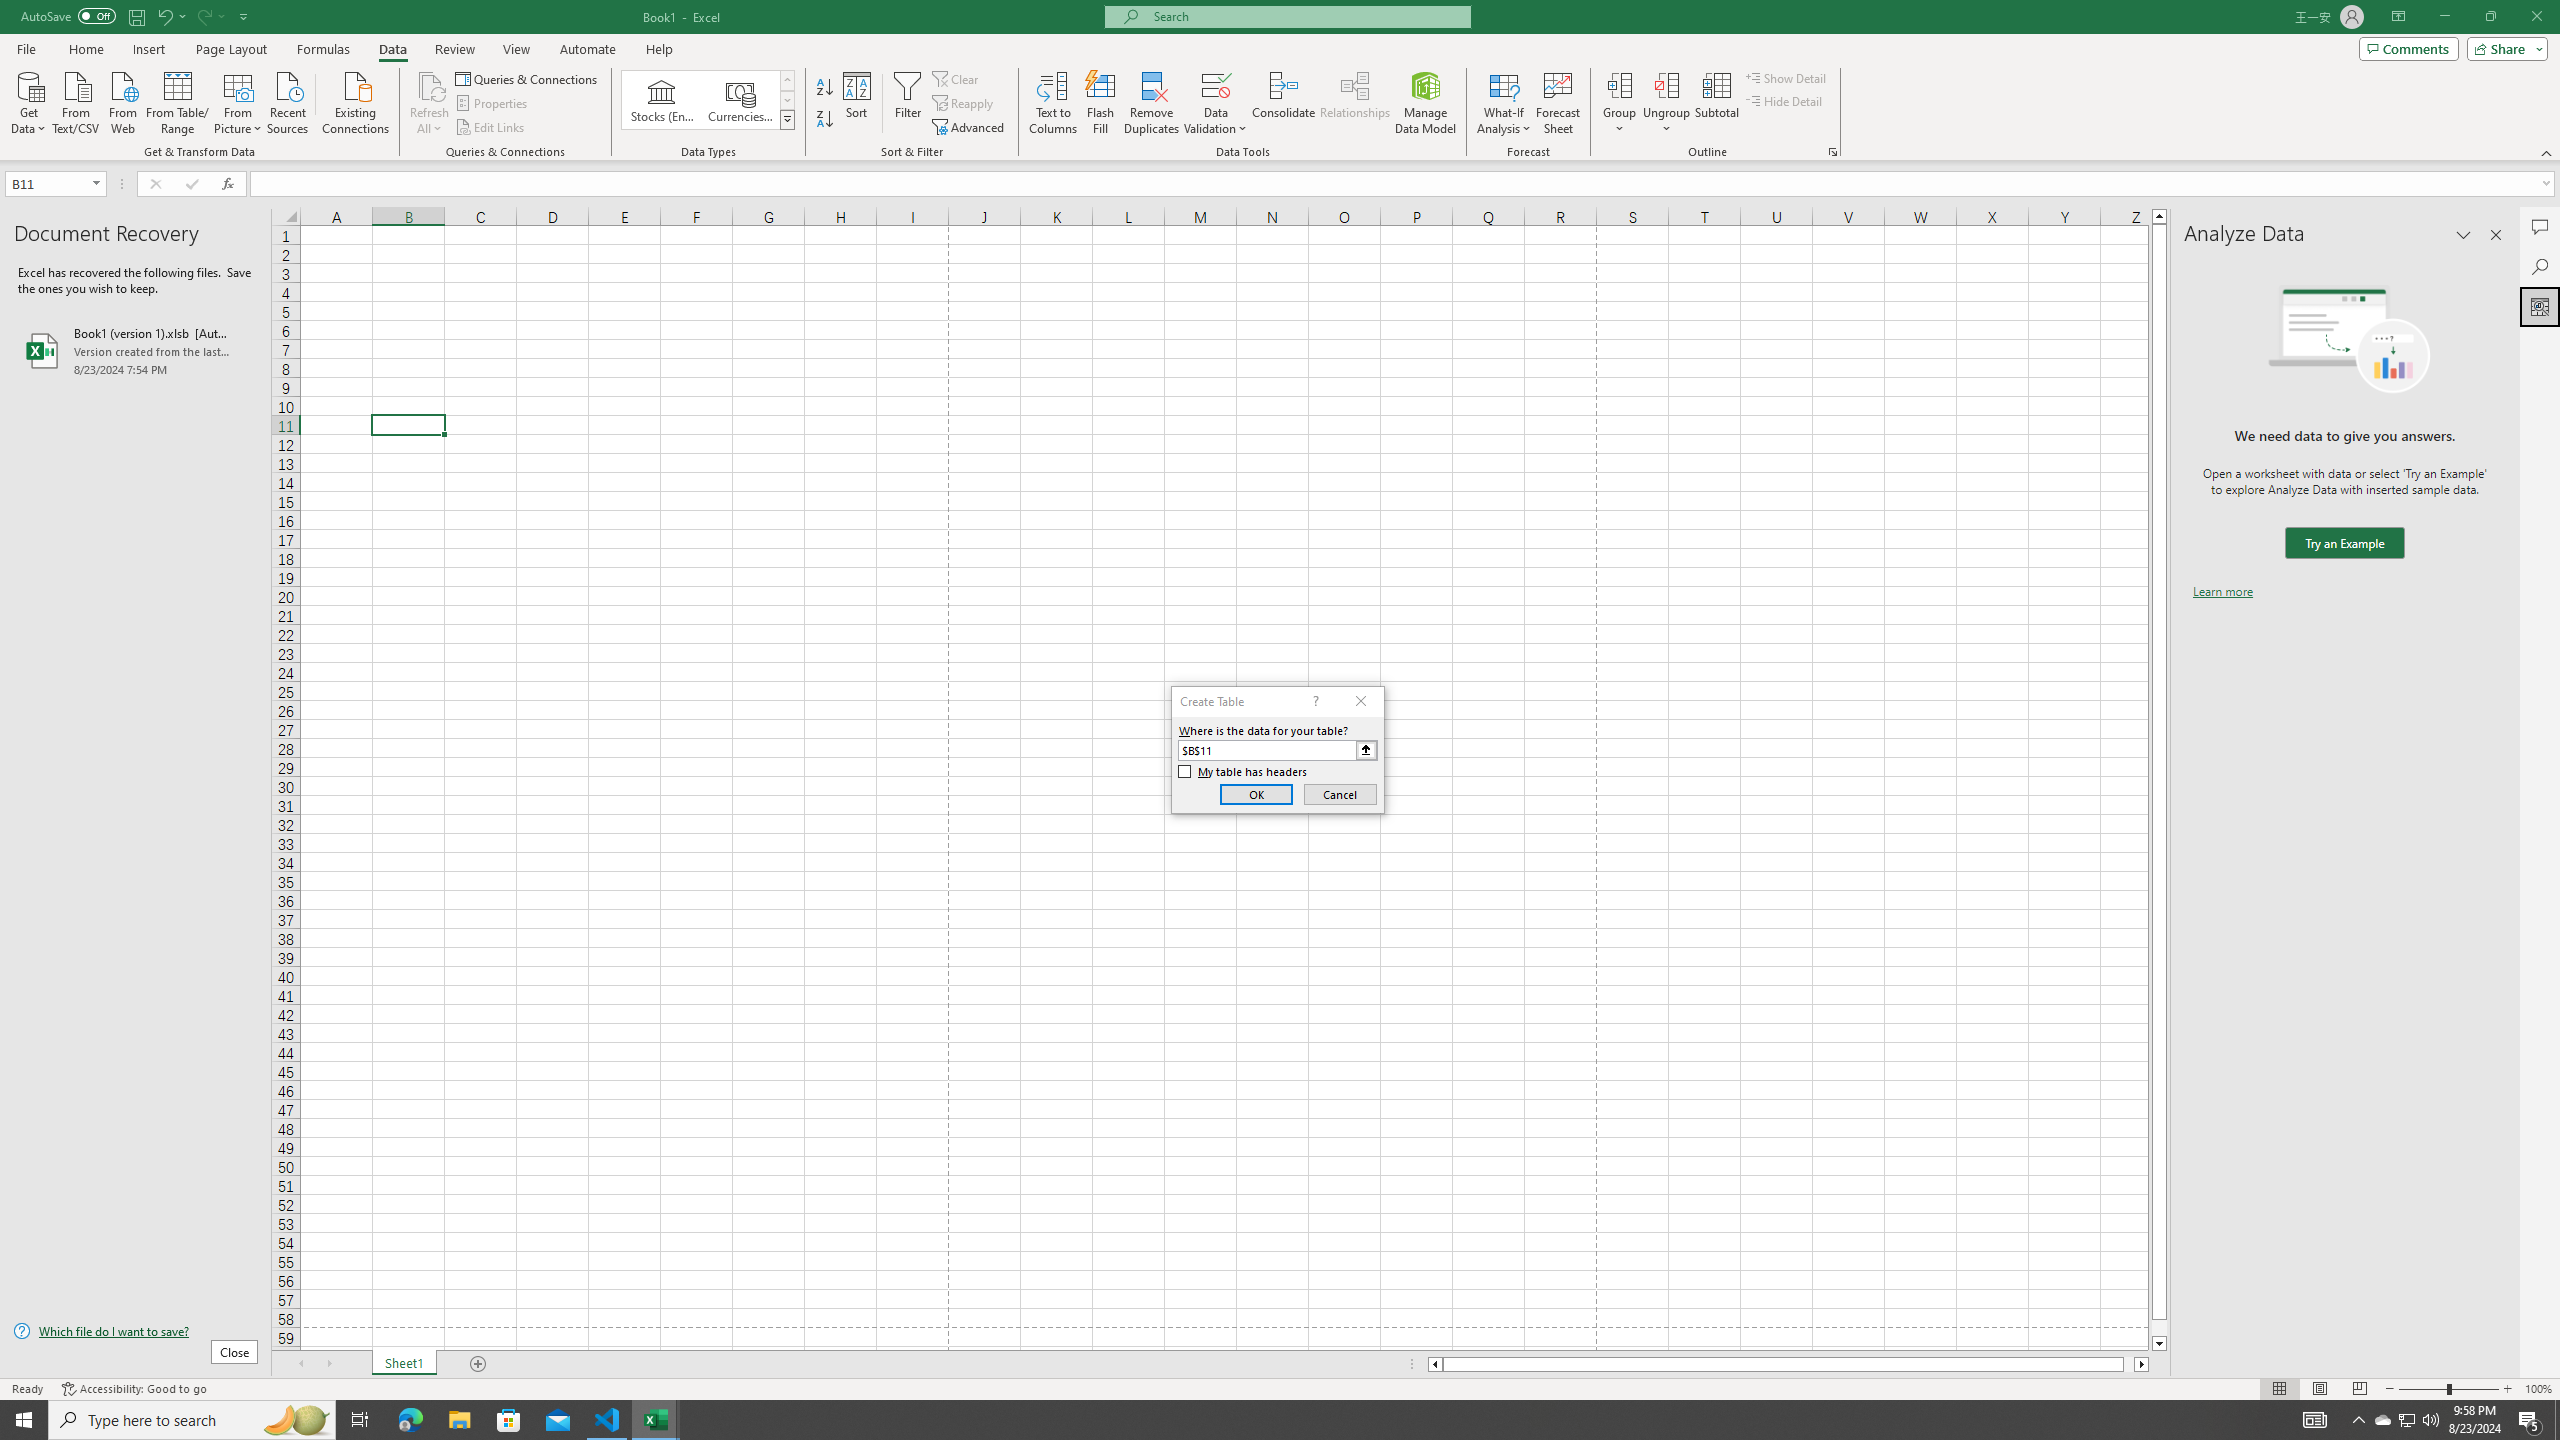  I want to click on Consolidate..., so click(1284, 103).